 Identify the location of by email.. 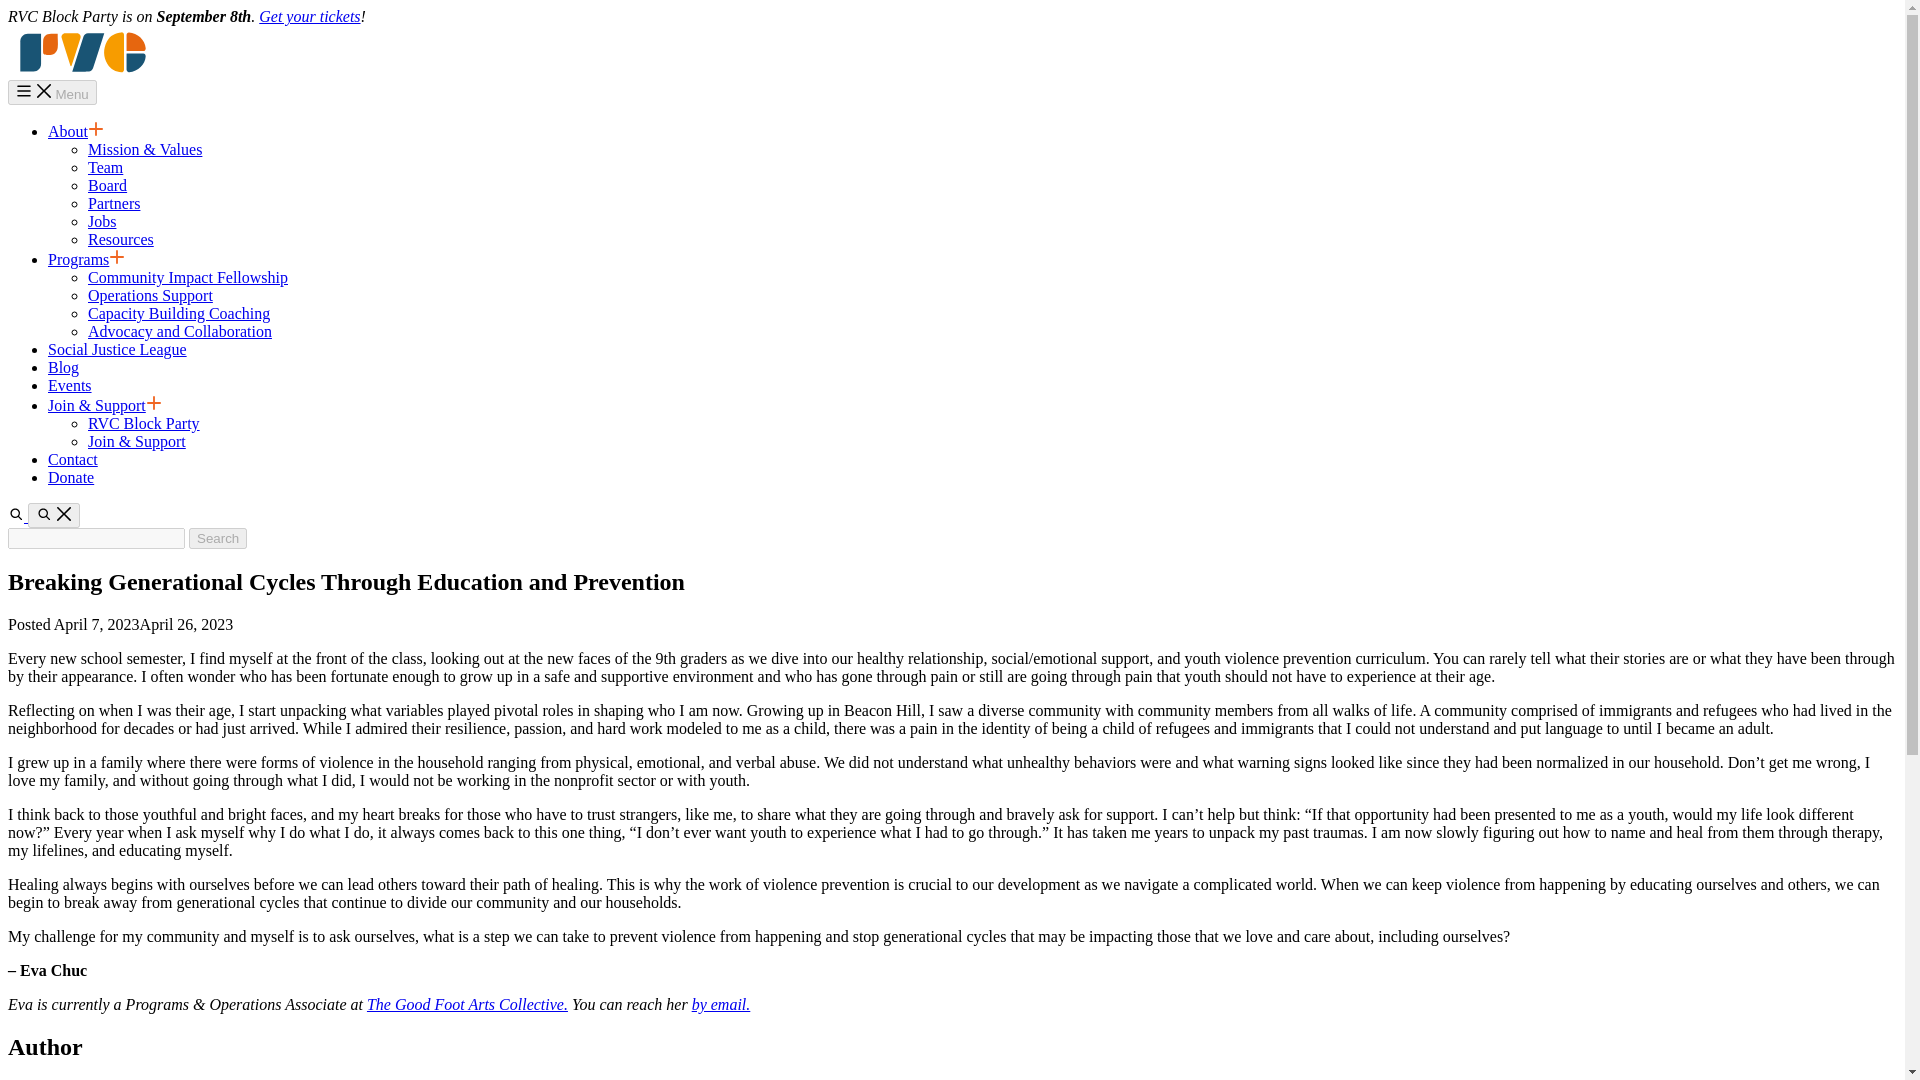
(720, 1004).